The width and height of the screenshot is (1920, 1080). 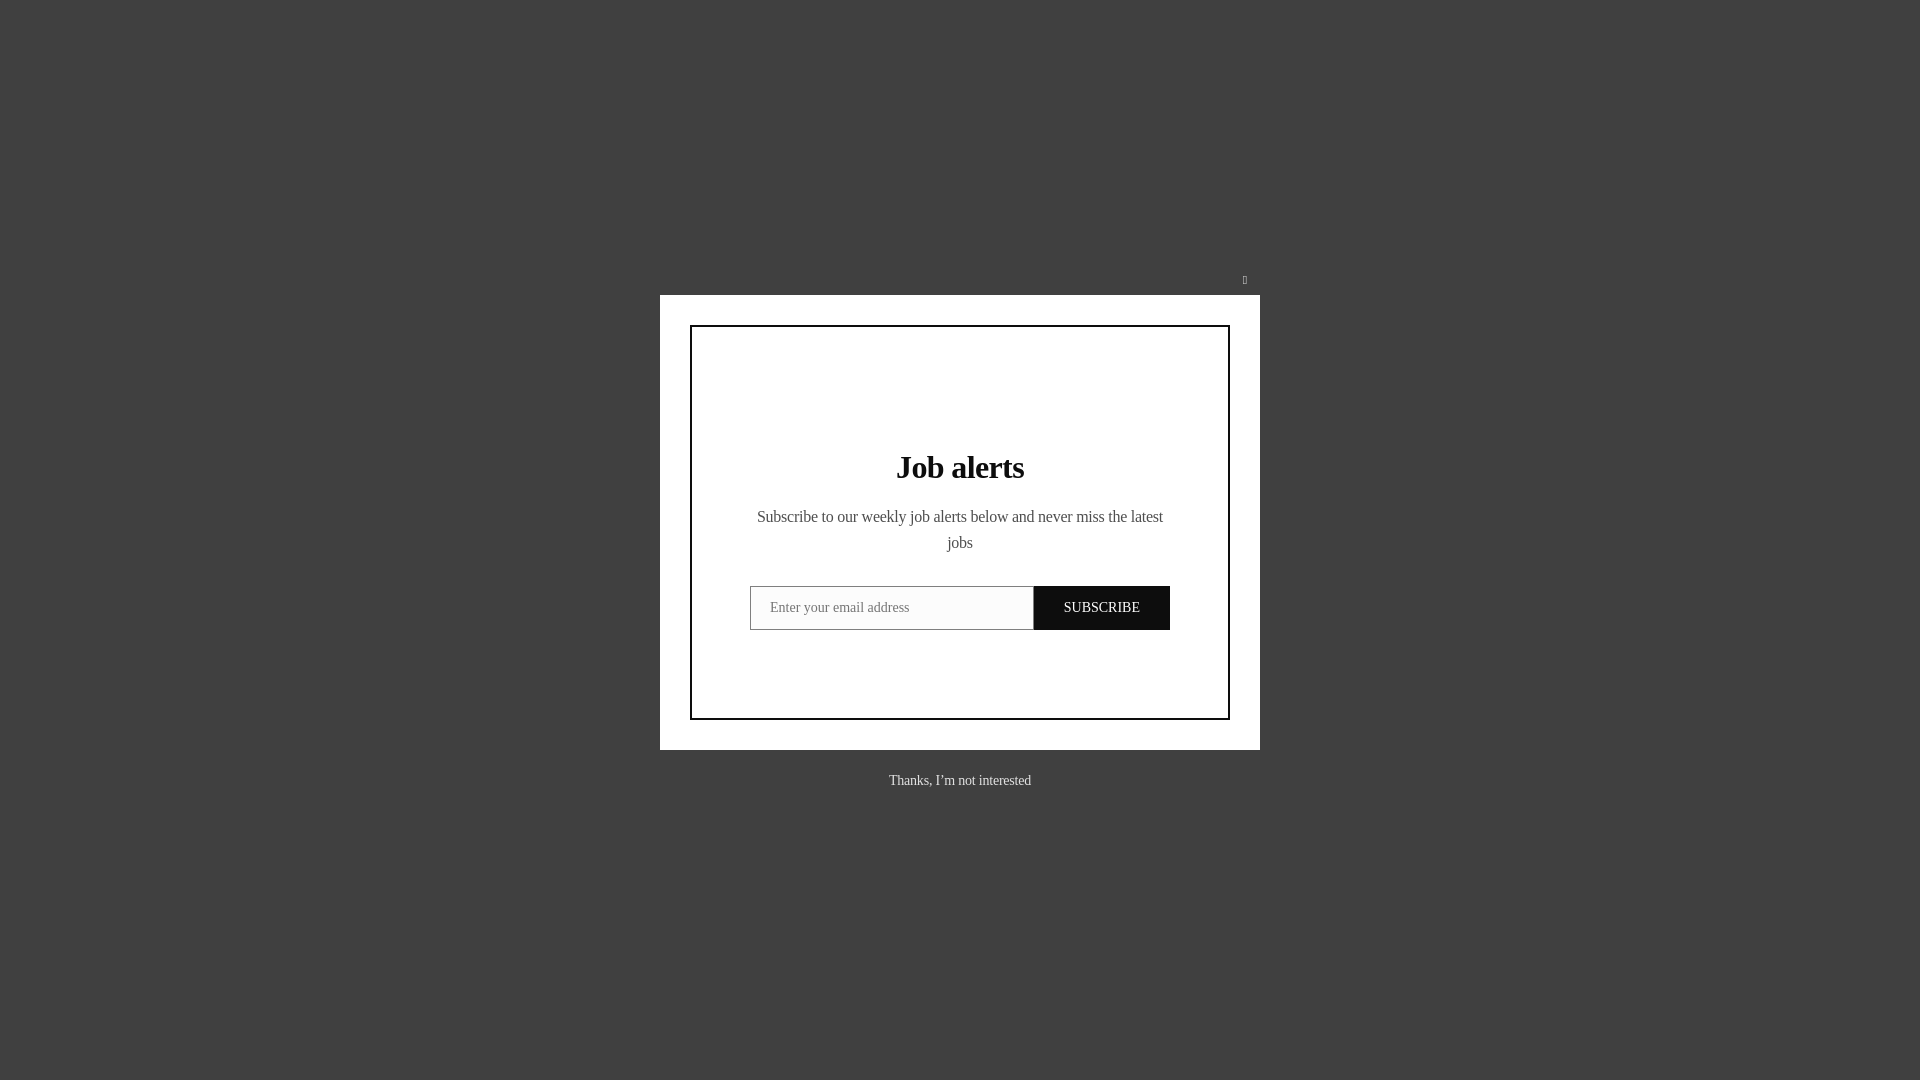 I want to click on Start Your New Job, so click(x=496, y=46).